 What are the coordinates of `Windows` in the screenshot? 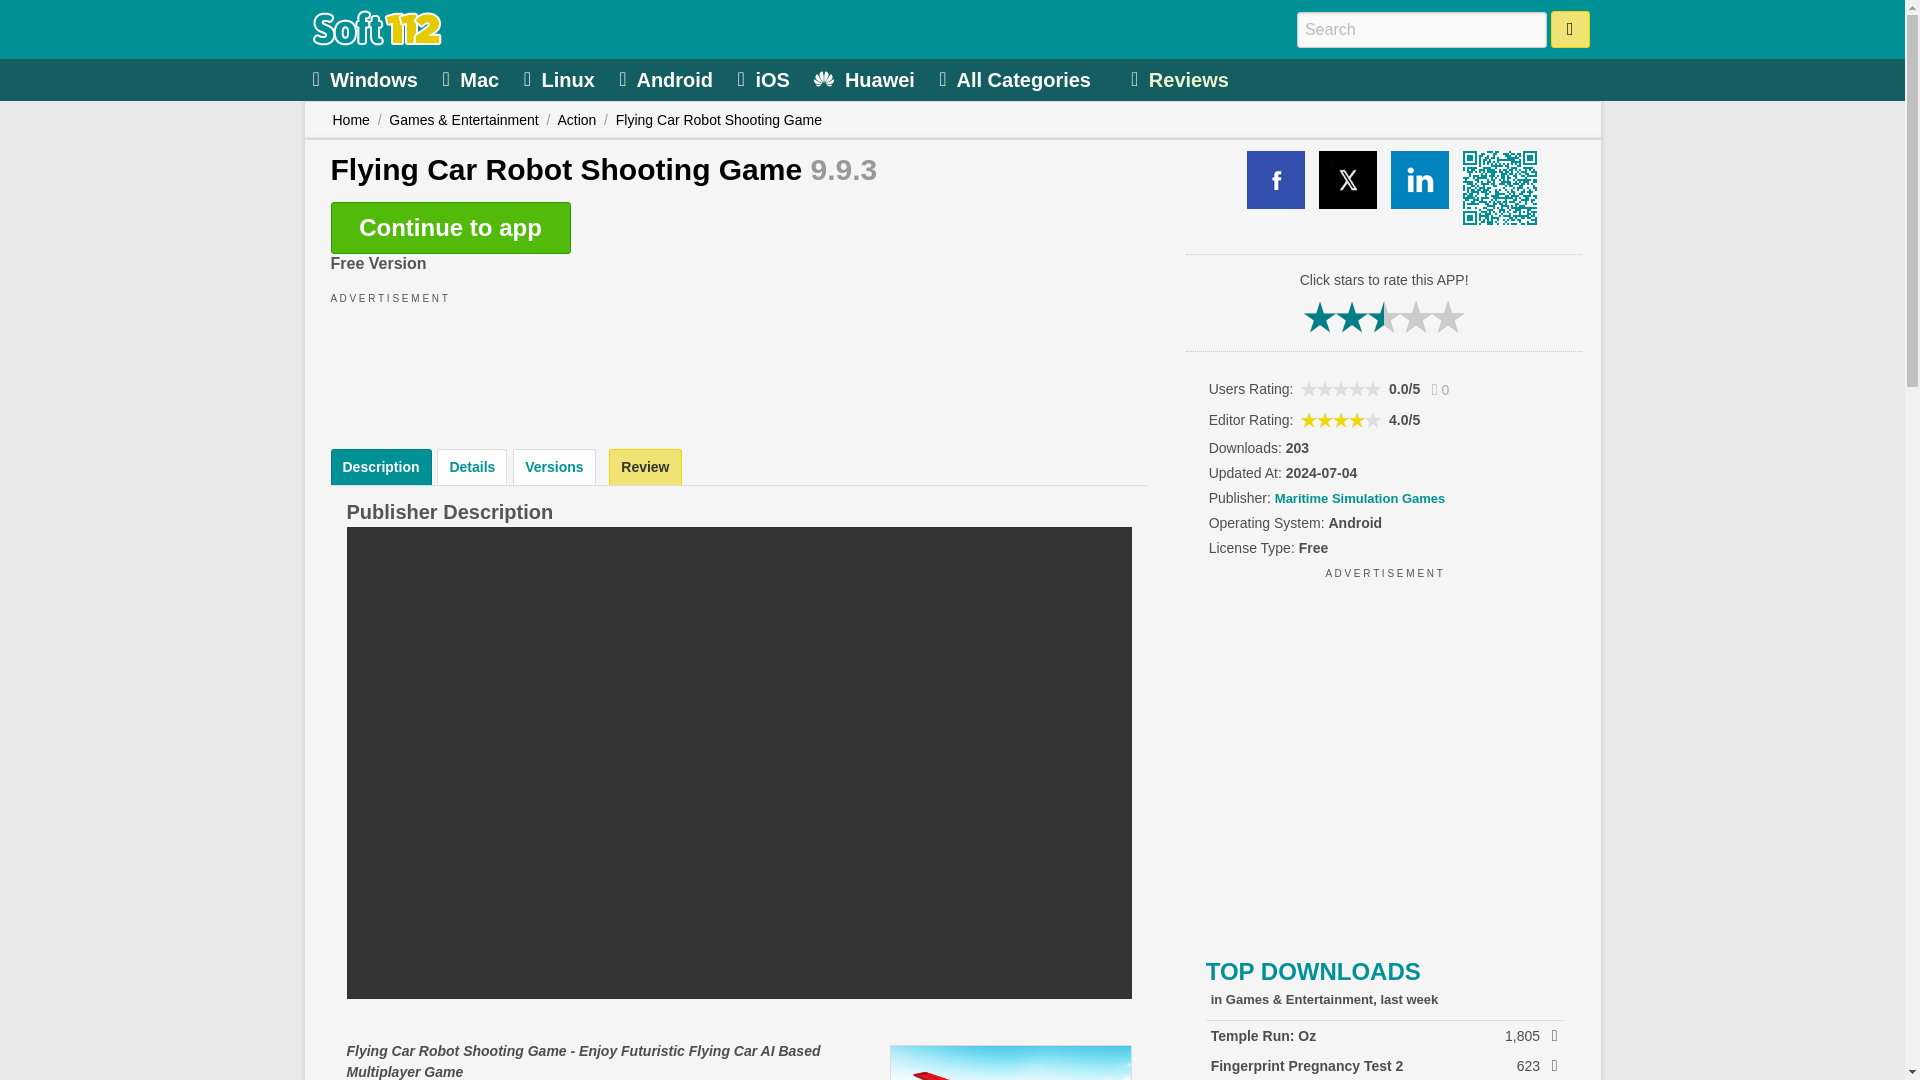 It's located at (366, 78).